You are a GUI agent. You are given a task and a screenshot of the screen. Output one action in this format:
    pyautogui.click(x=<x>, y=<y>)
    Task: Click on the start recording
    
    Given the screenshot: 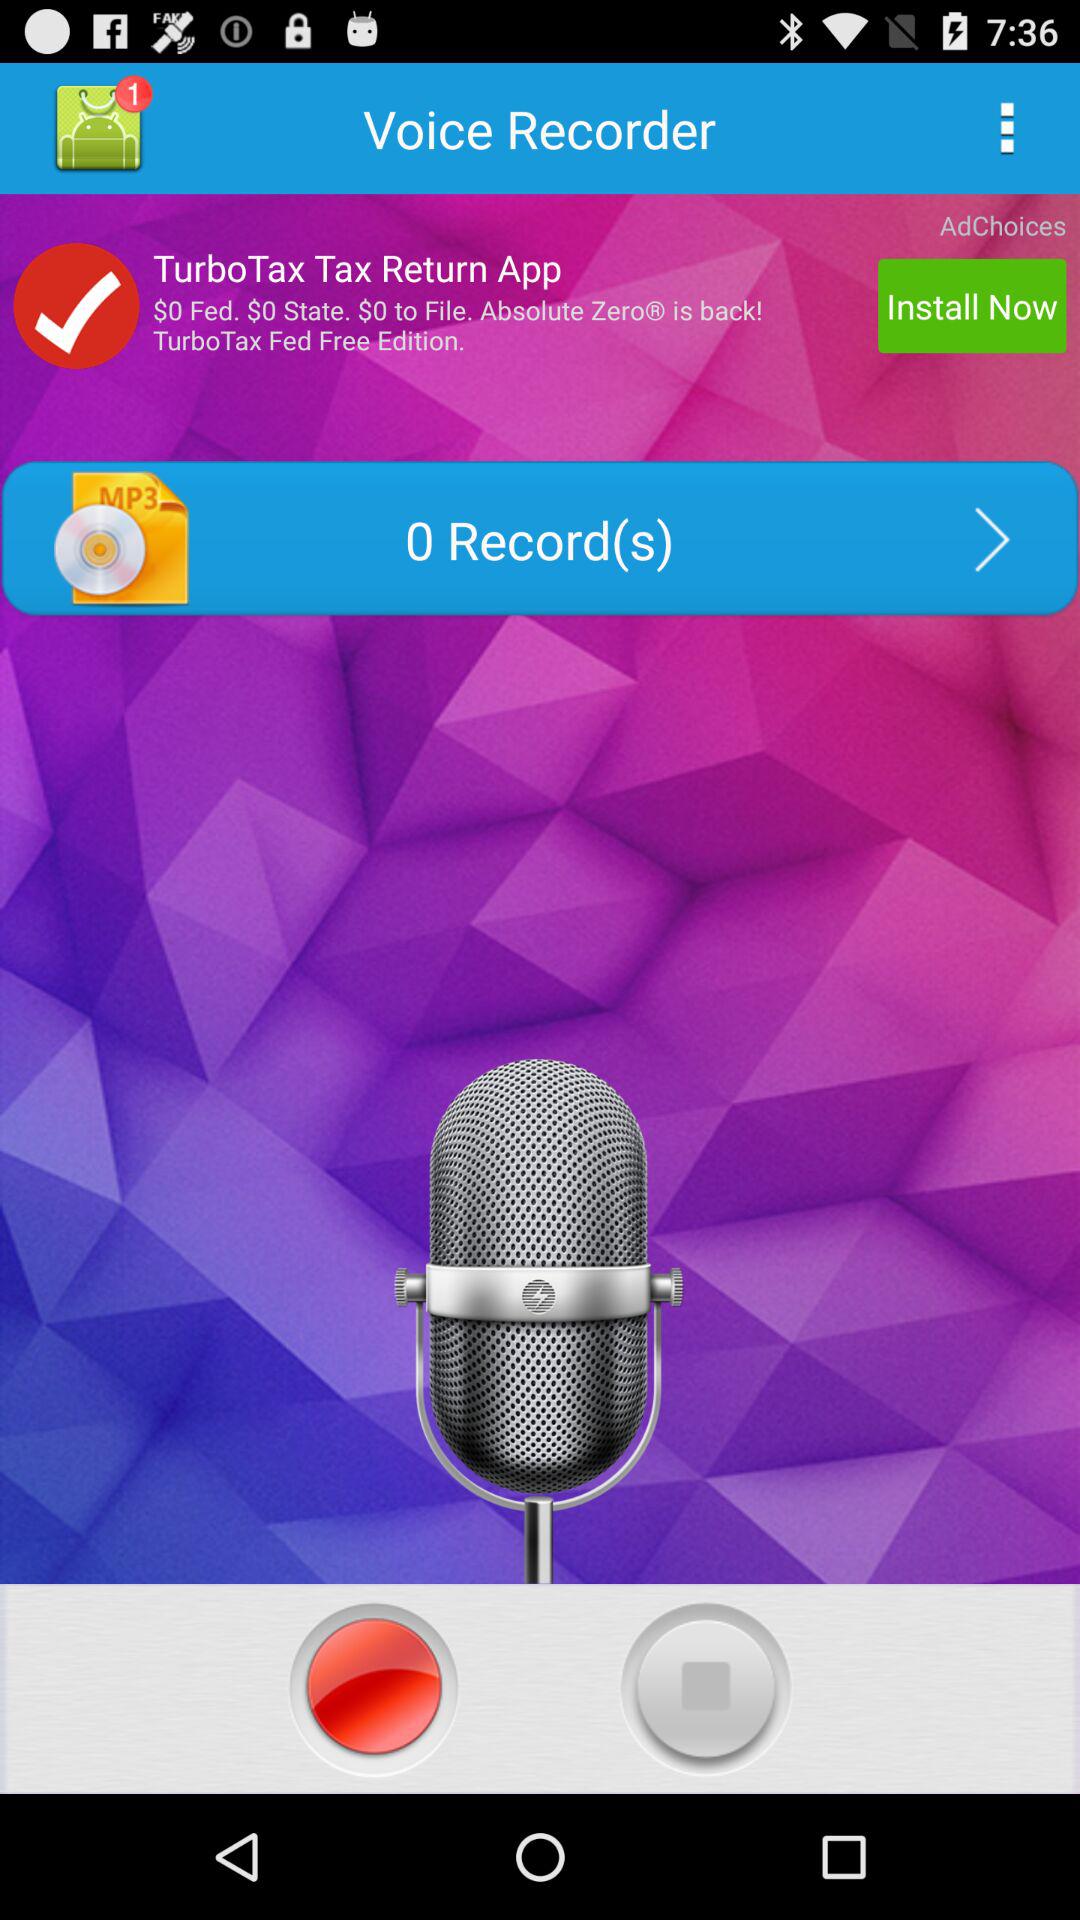 What is the action you would take?
    pyautogui.click(x=374, y=1688)
    